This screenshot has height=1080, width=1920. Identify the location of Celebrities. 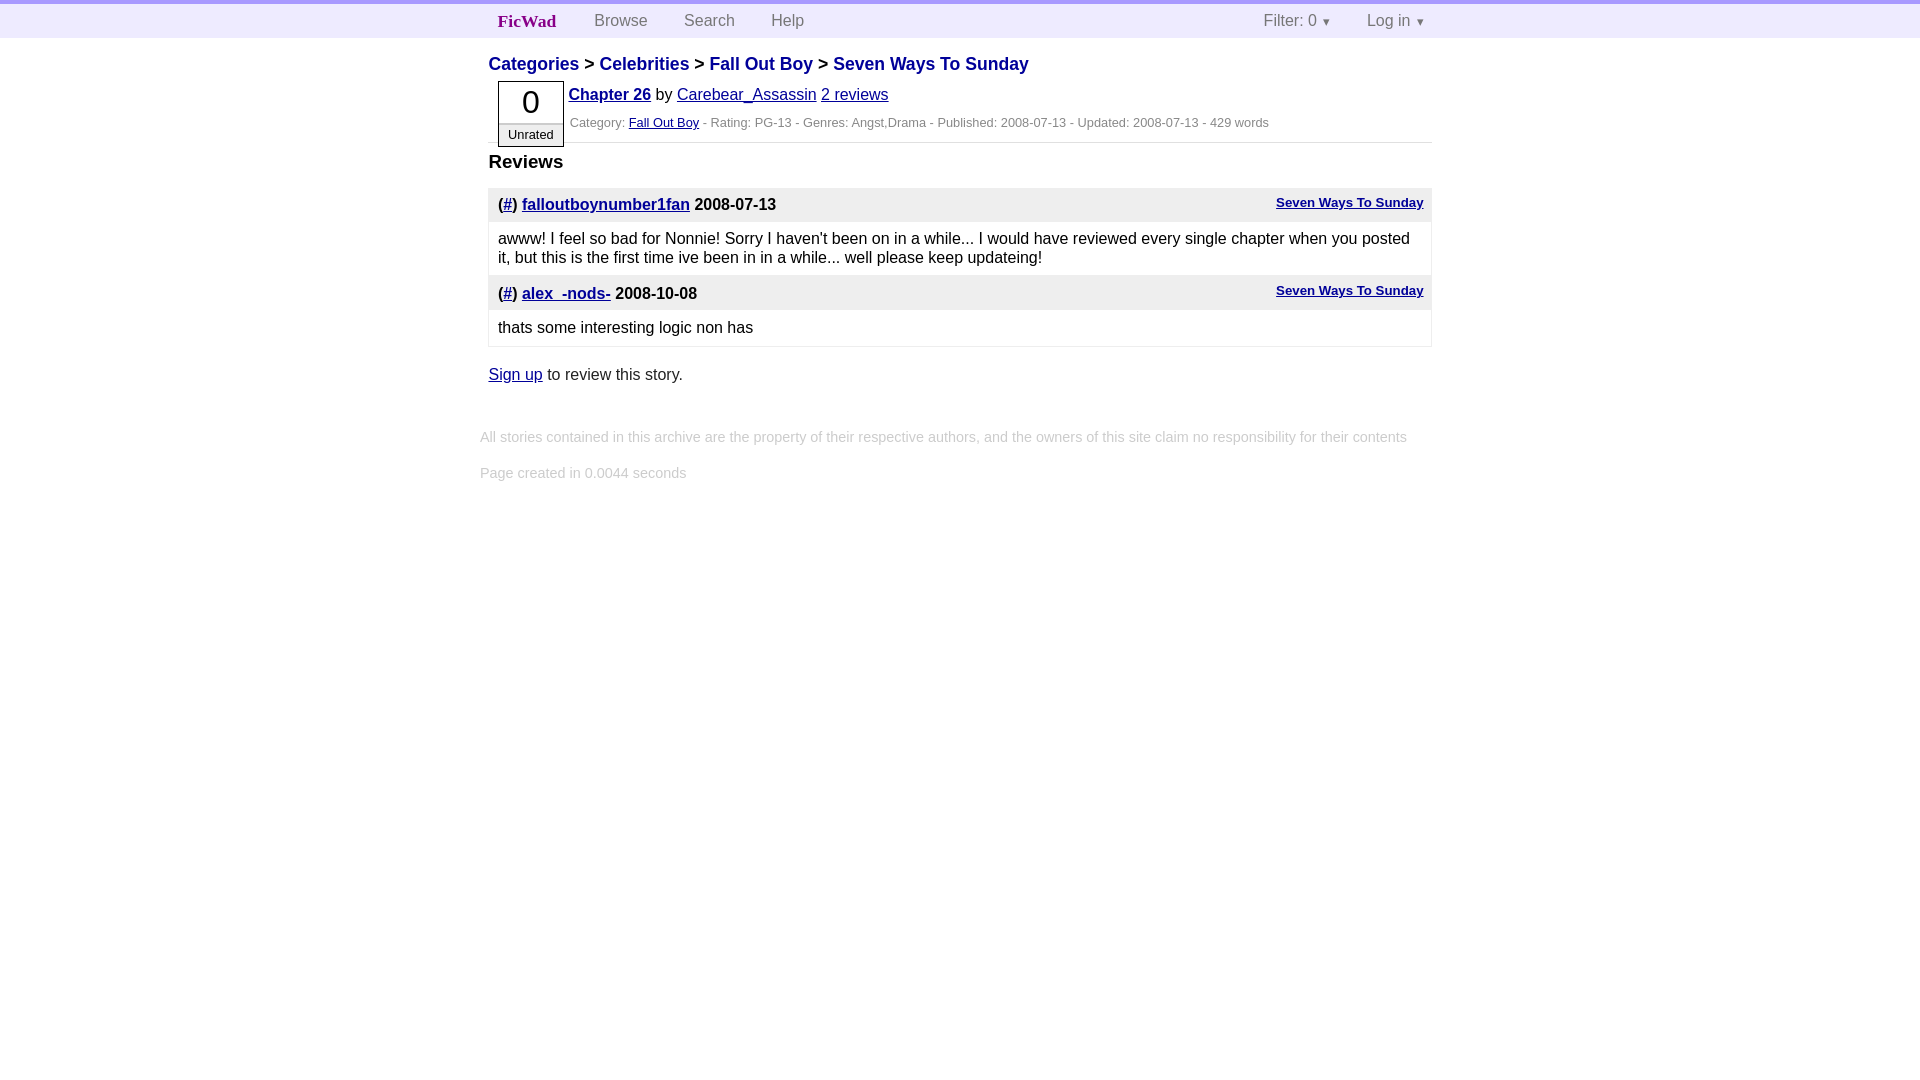
(644, 64).